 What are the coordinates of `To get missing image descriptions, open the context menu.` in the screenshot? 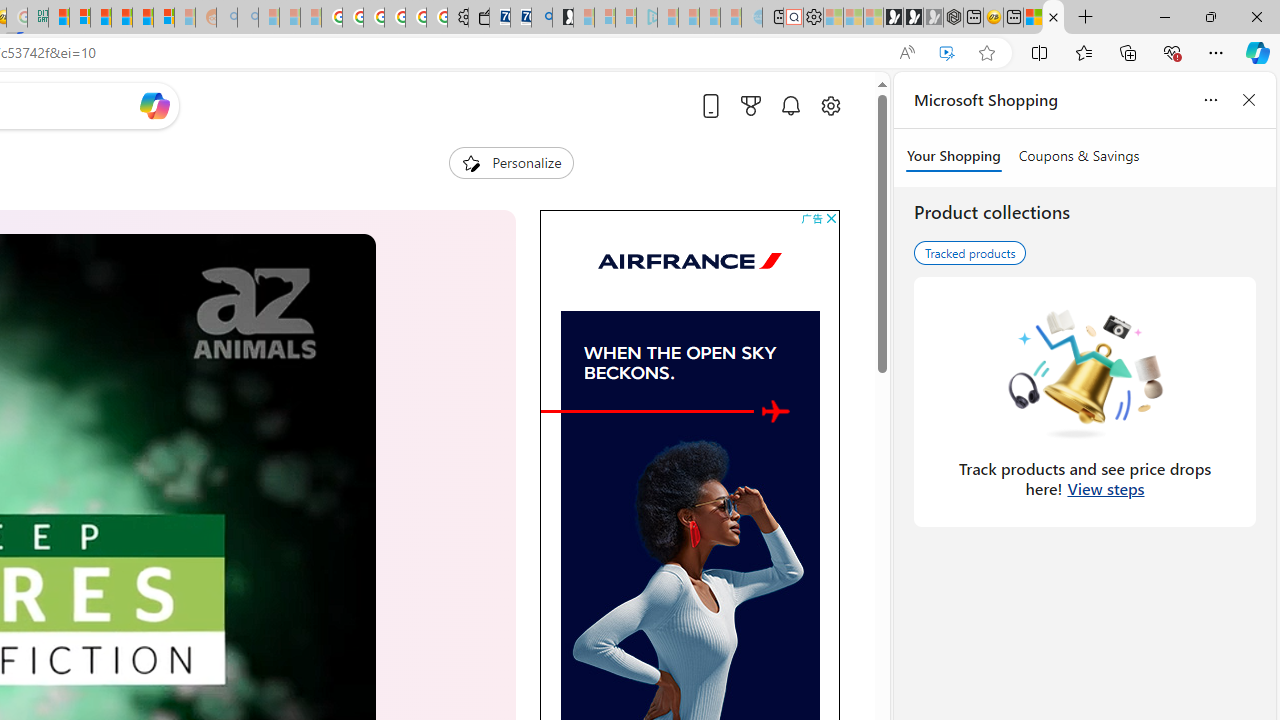 It's located at (787, 412).